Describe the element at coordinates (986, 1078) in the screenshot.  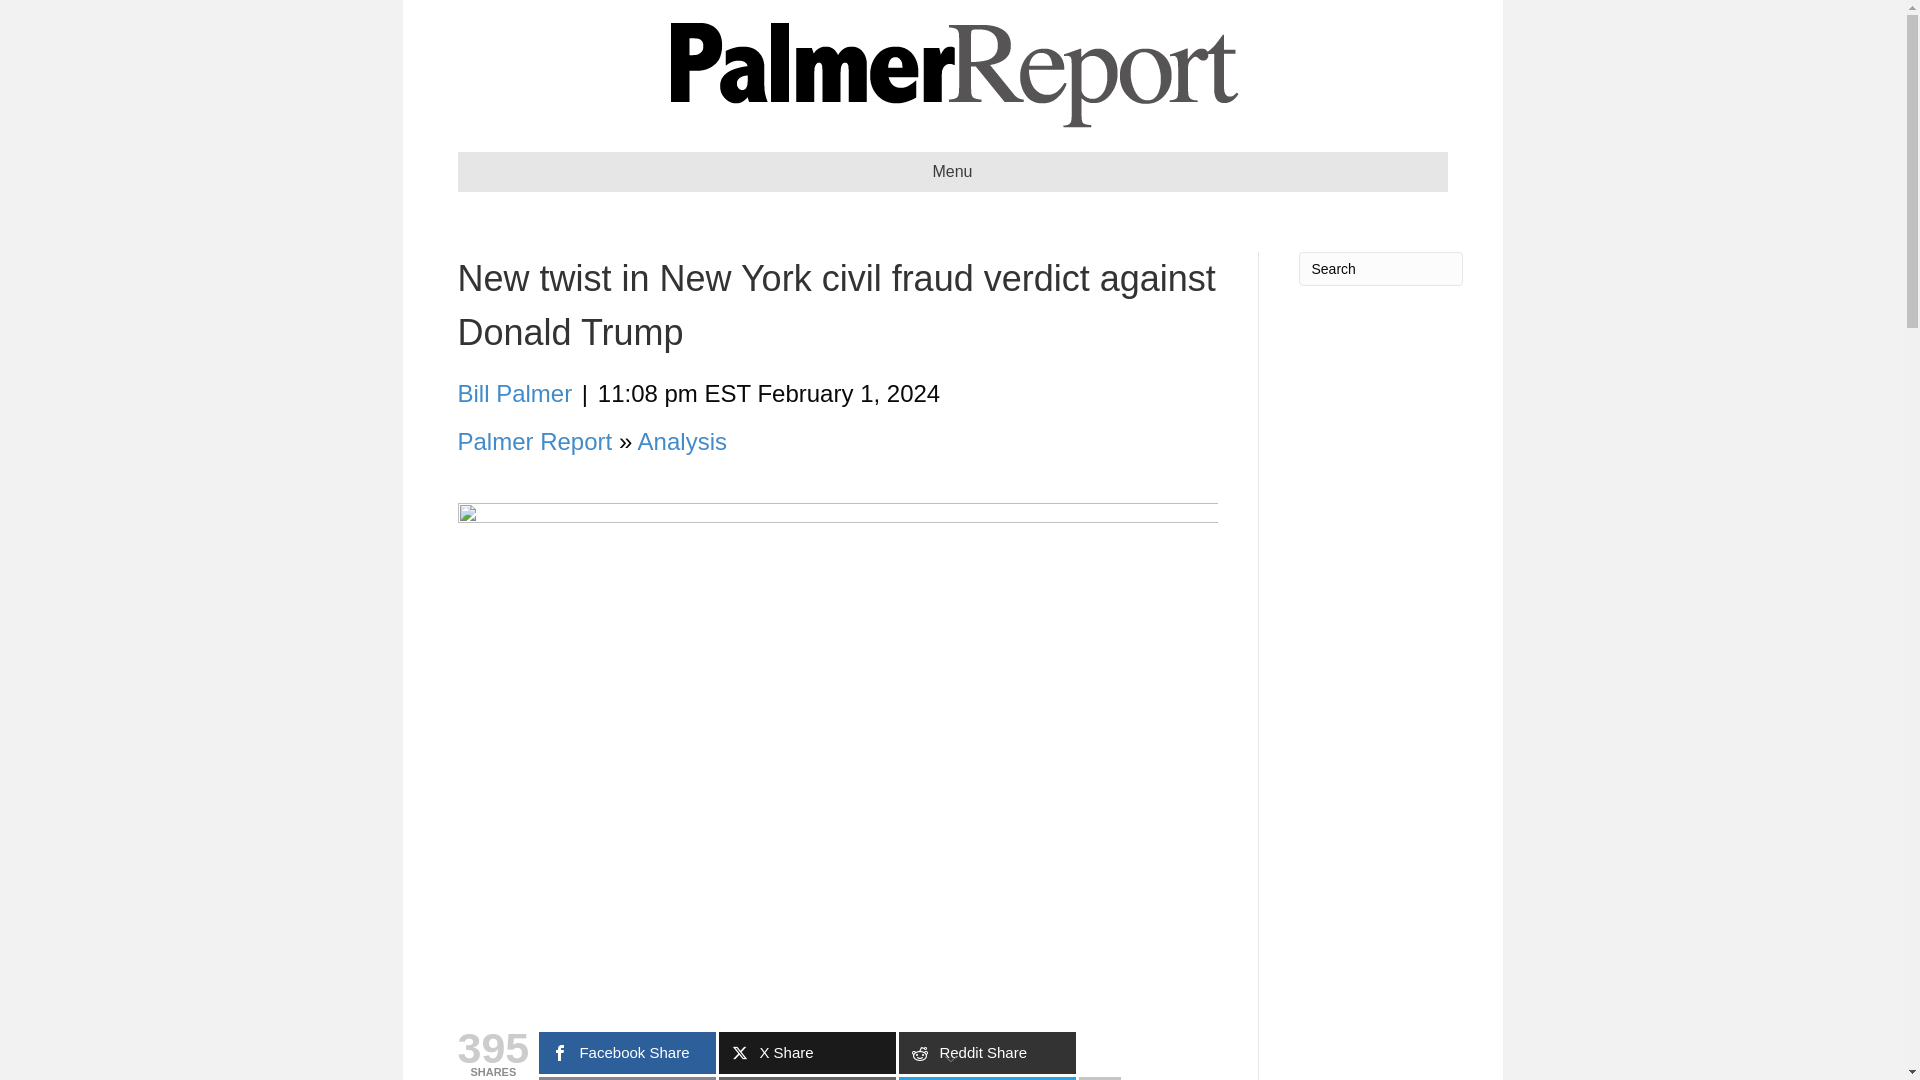
I see `LinkedIn Share` at that location.